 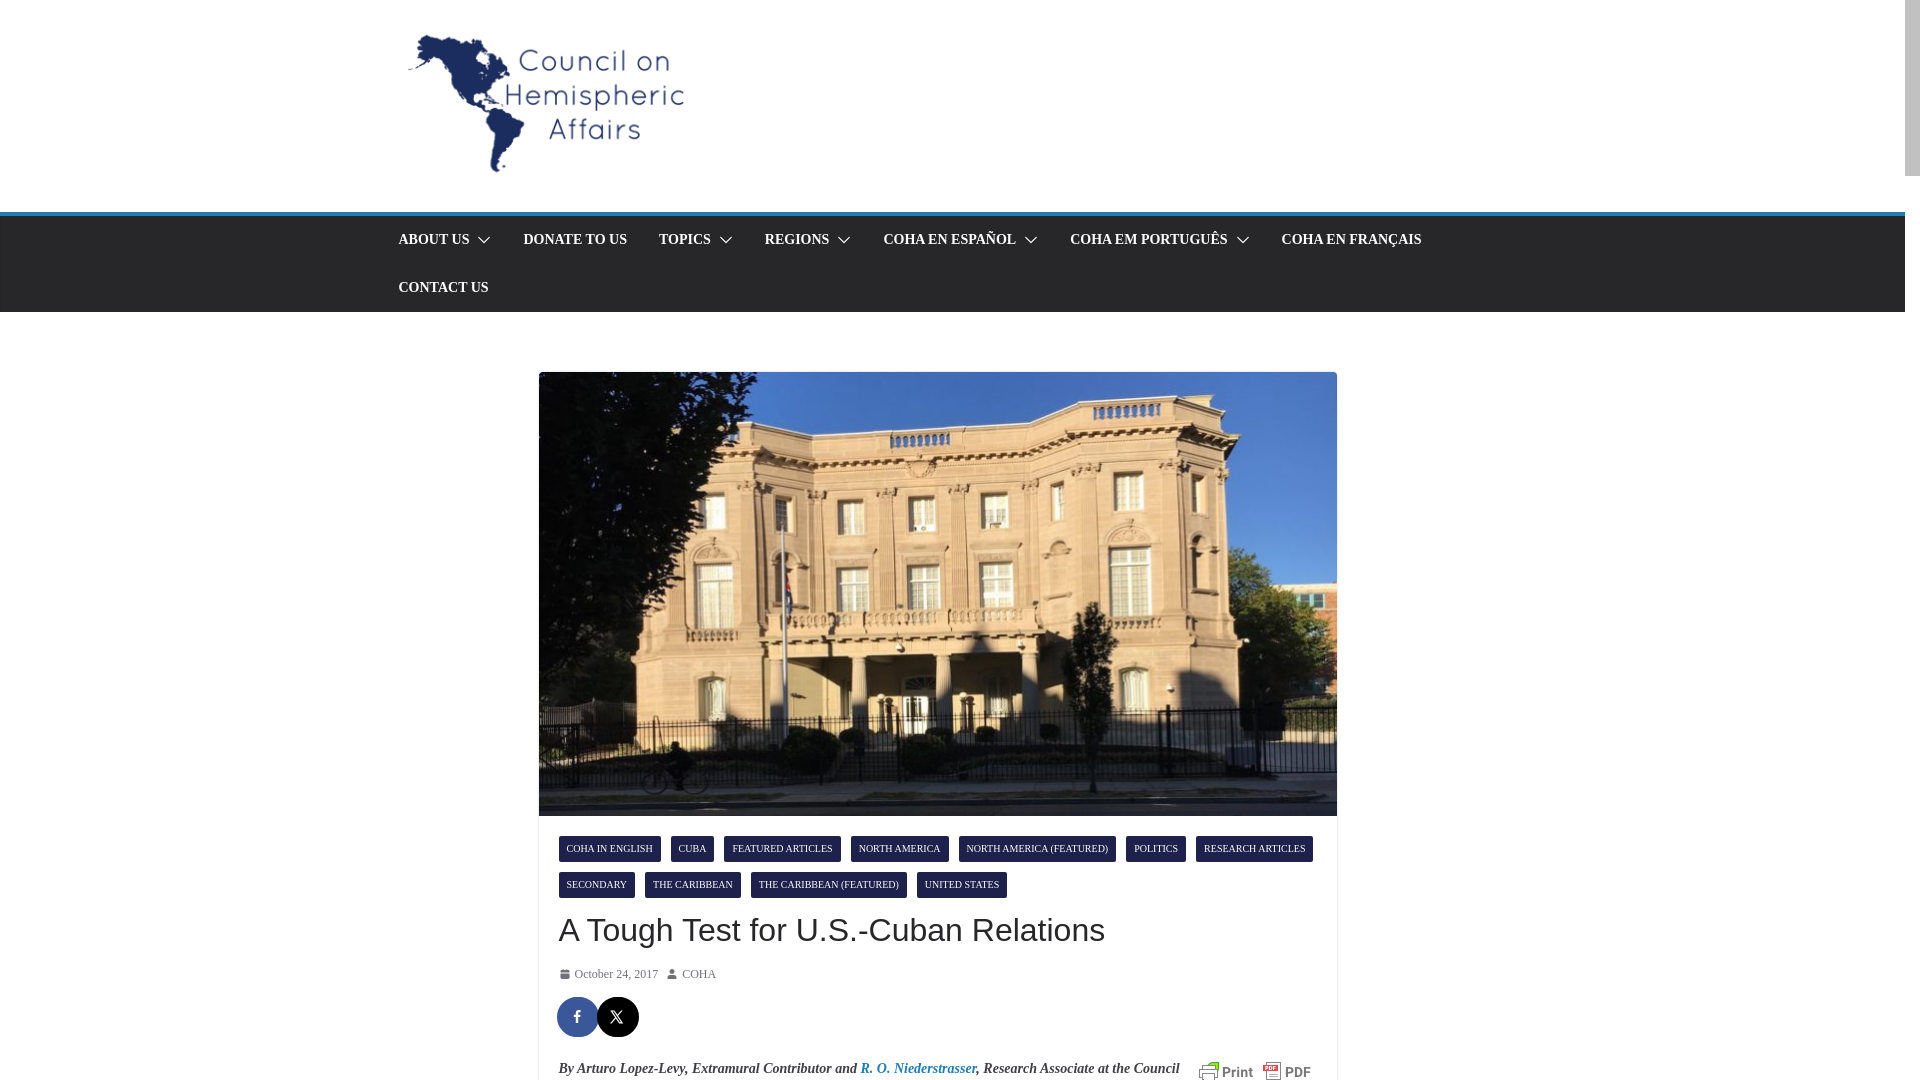 What do you see at coordinates (617, 1016) in the screenshot?
I see `Share on X` at bounding box center [617, 1016].